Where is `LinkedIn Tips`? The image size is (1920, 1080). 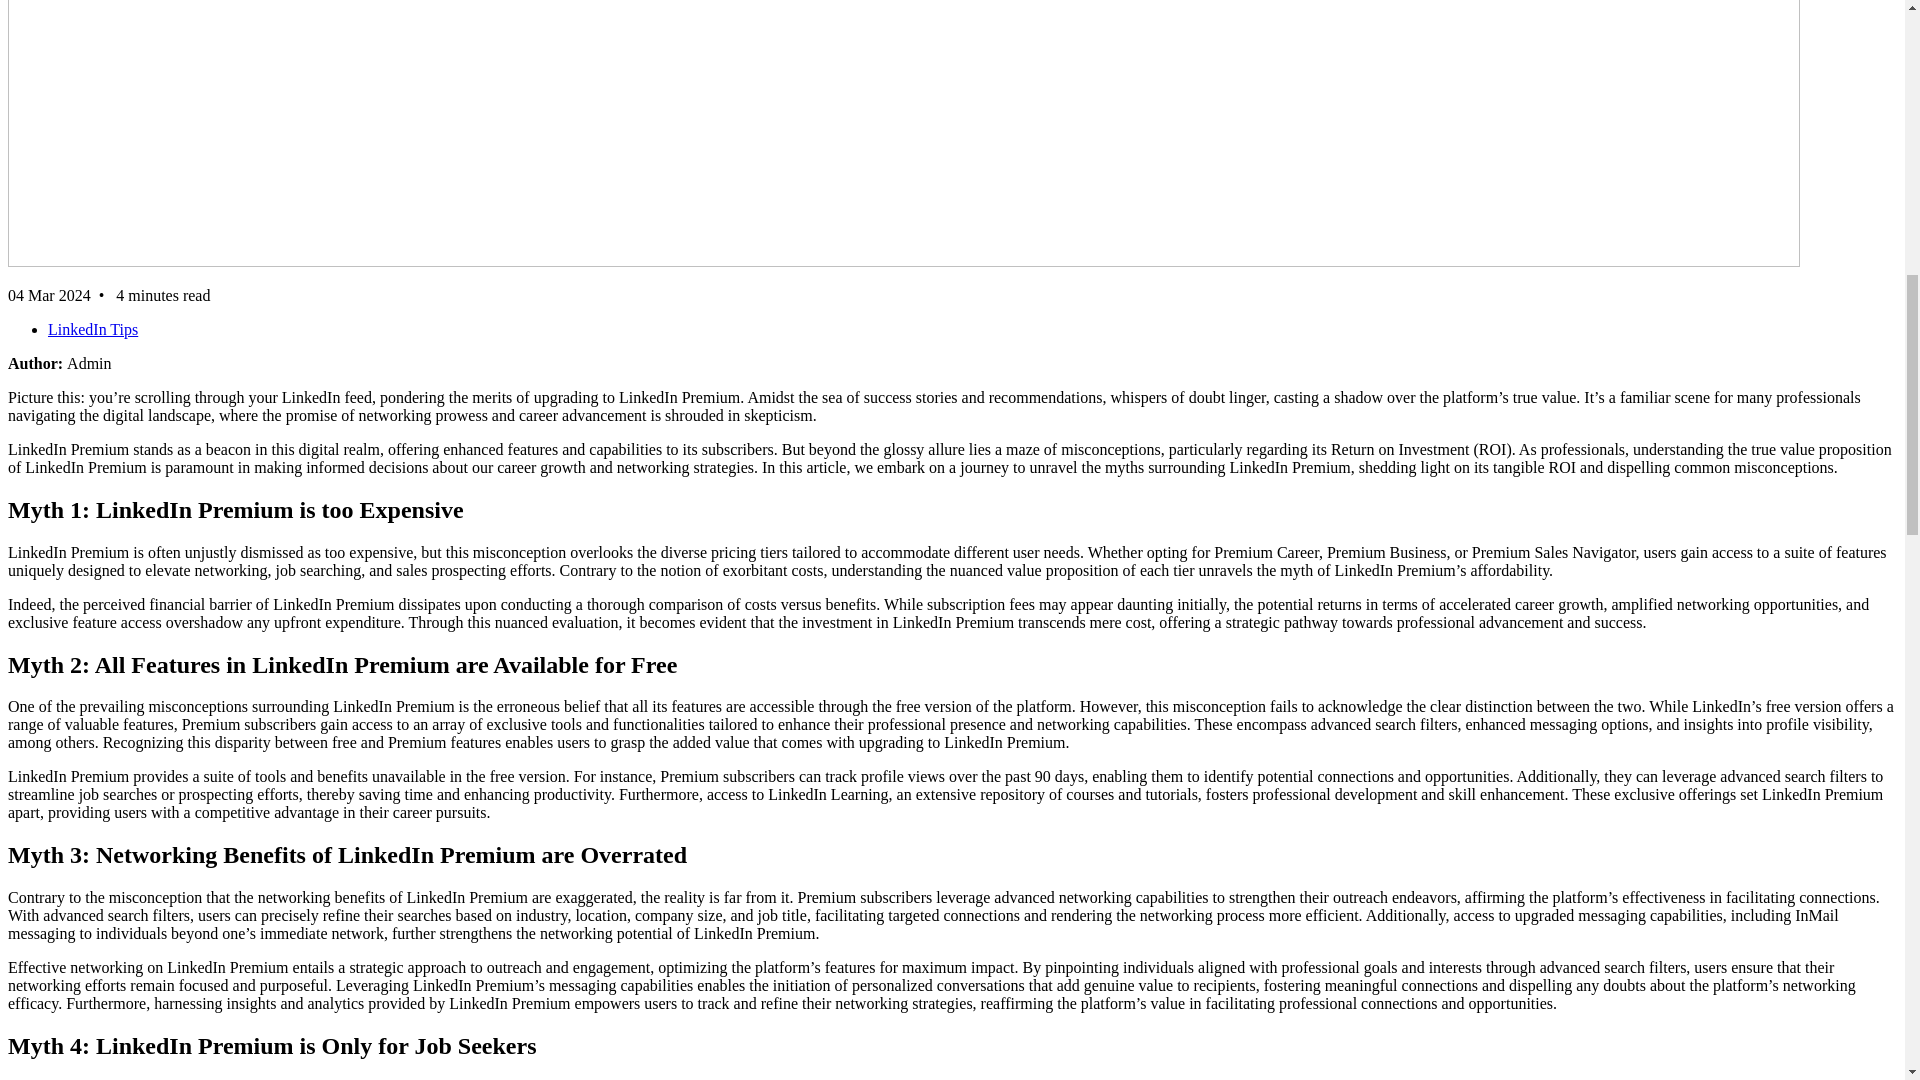
LinkedIn Tips is located at coordinates (93, 329).